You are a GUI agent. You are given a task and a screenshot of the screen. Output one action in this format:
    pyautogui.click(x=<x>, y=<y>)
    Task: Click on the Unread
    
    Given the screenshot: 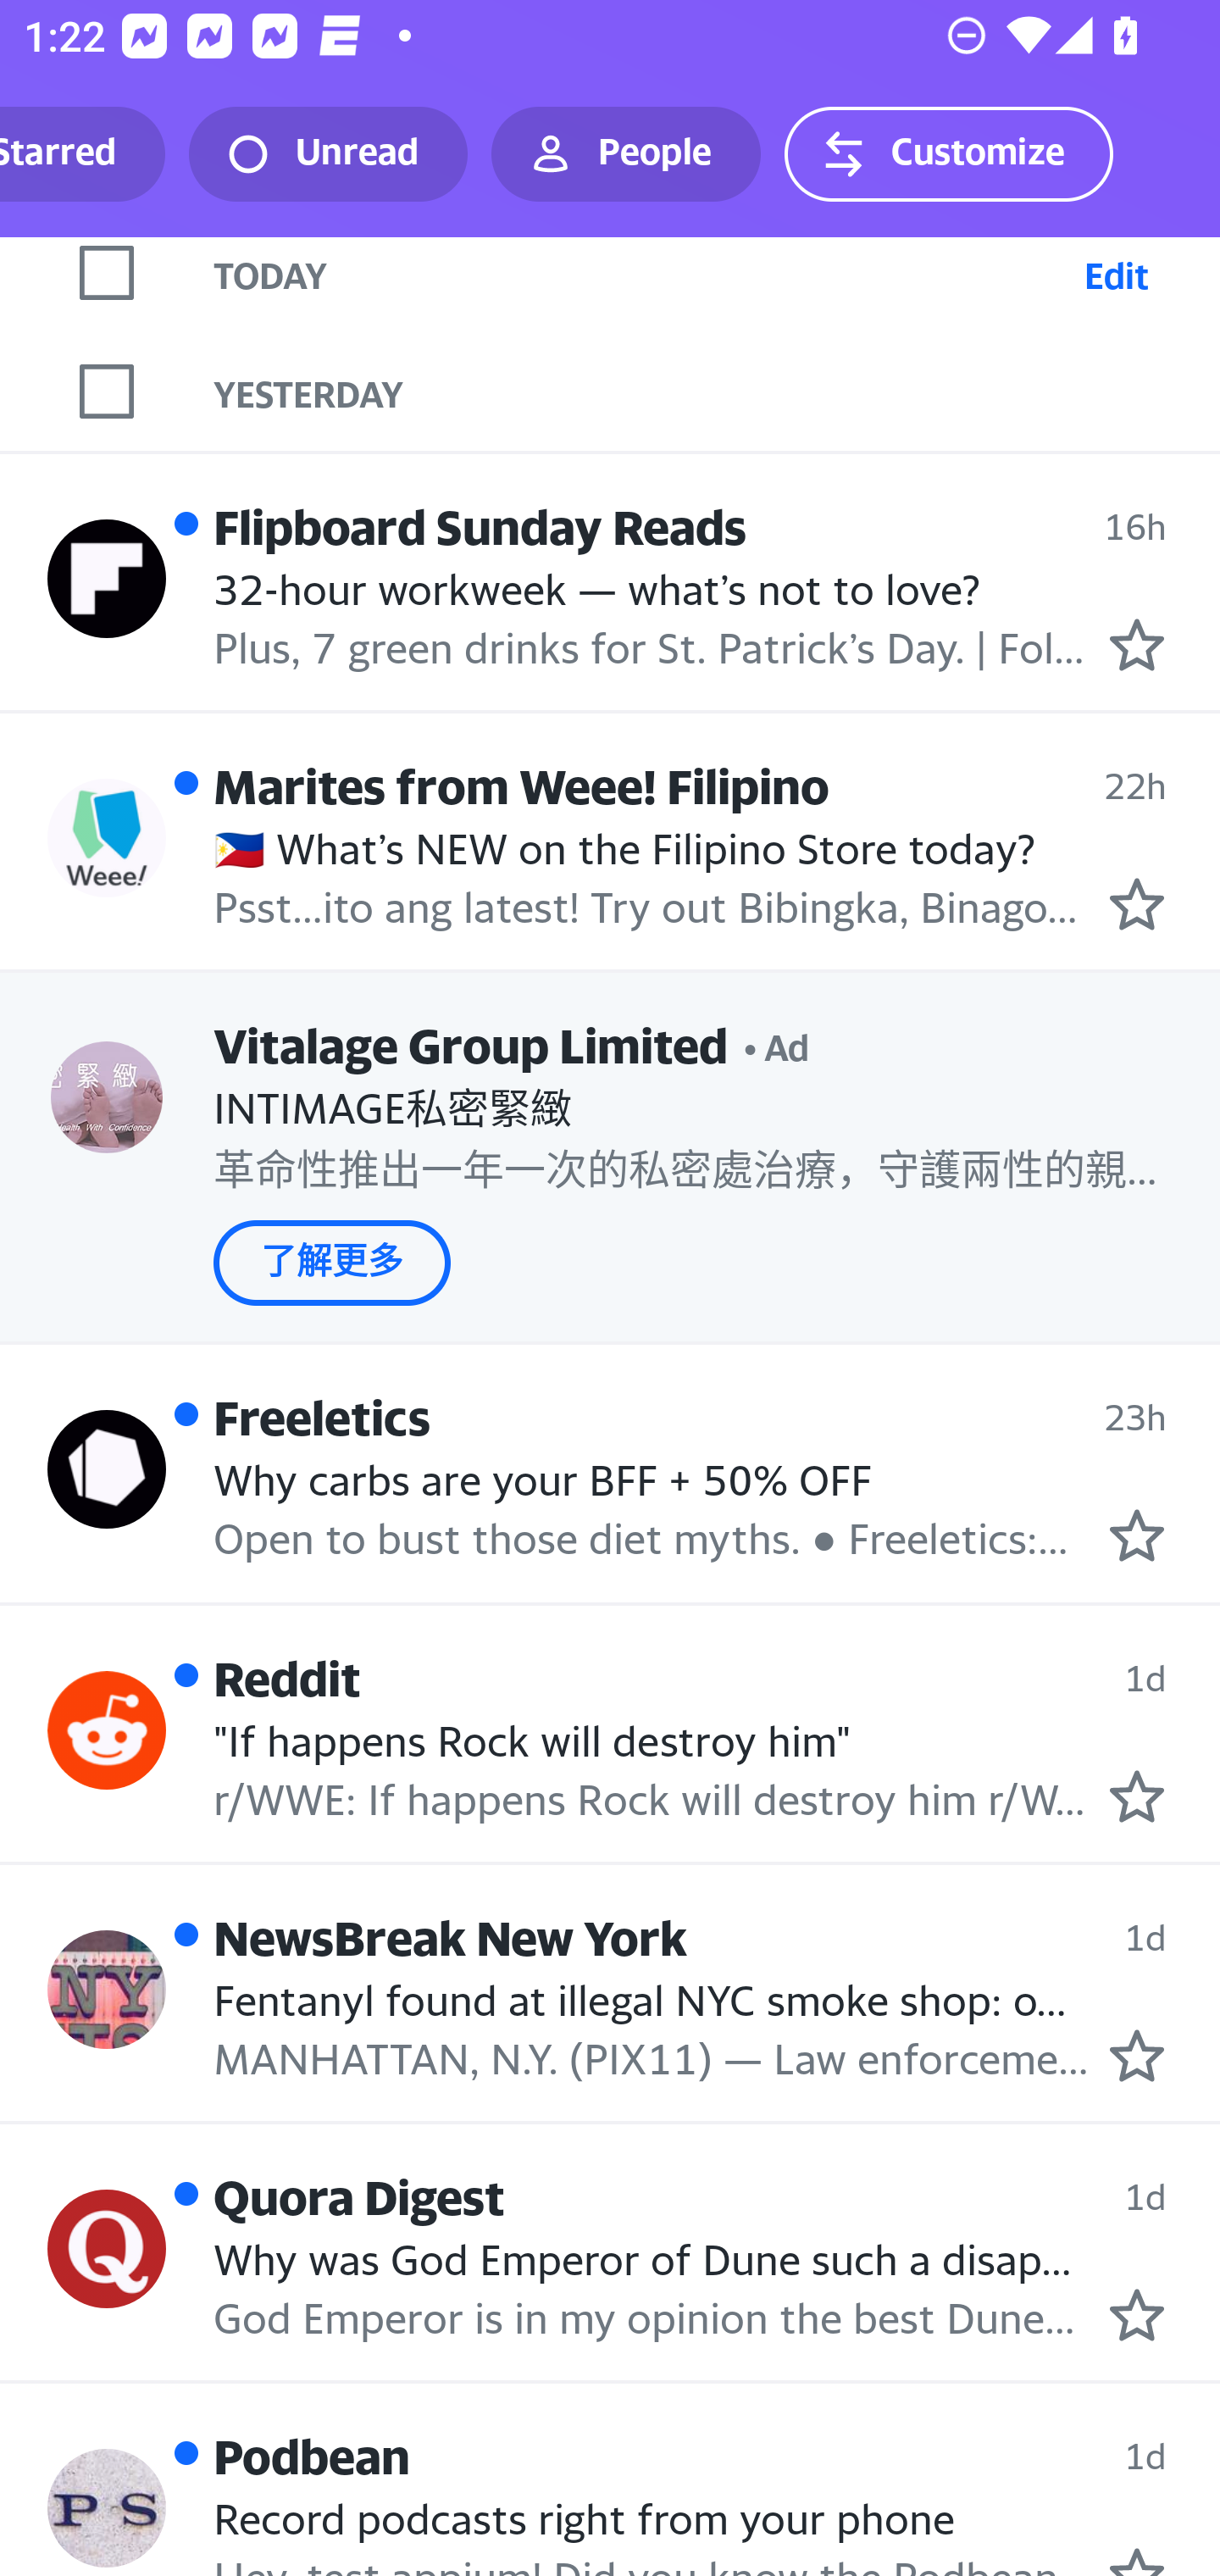 What is the action you would take?
    pyautogui.click(x=328, y=154)
    